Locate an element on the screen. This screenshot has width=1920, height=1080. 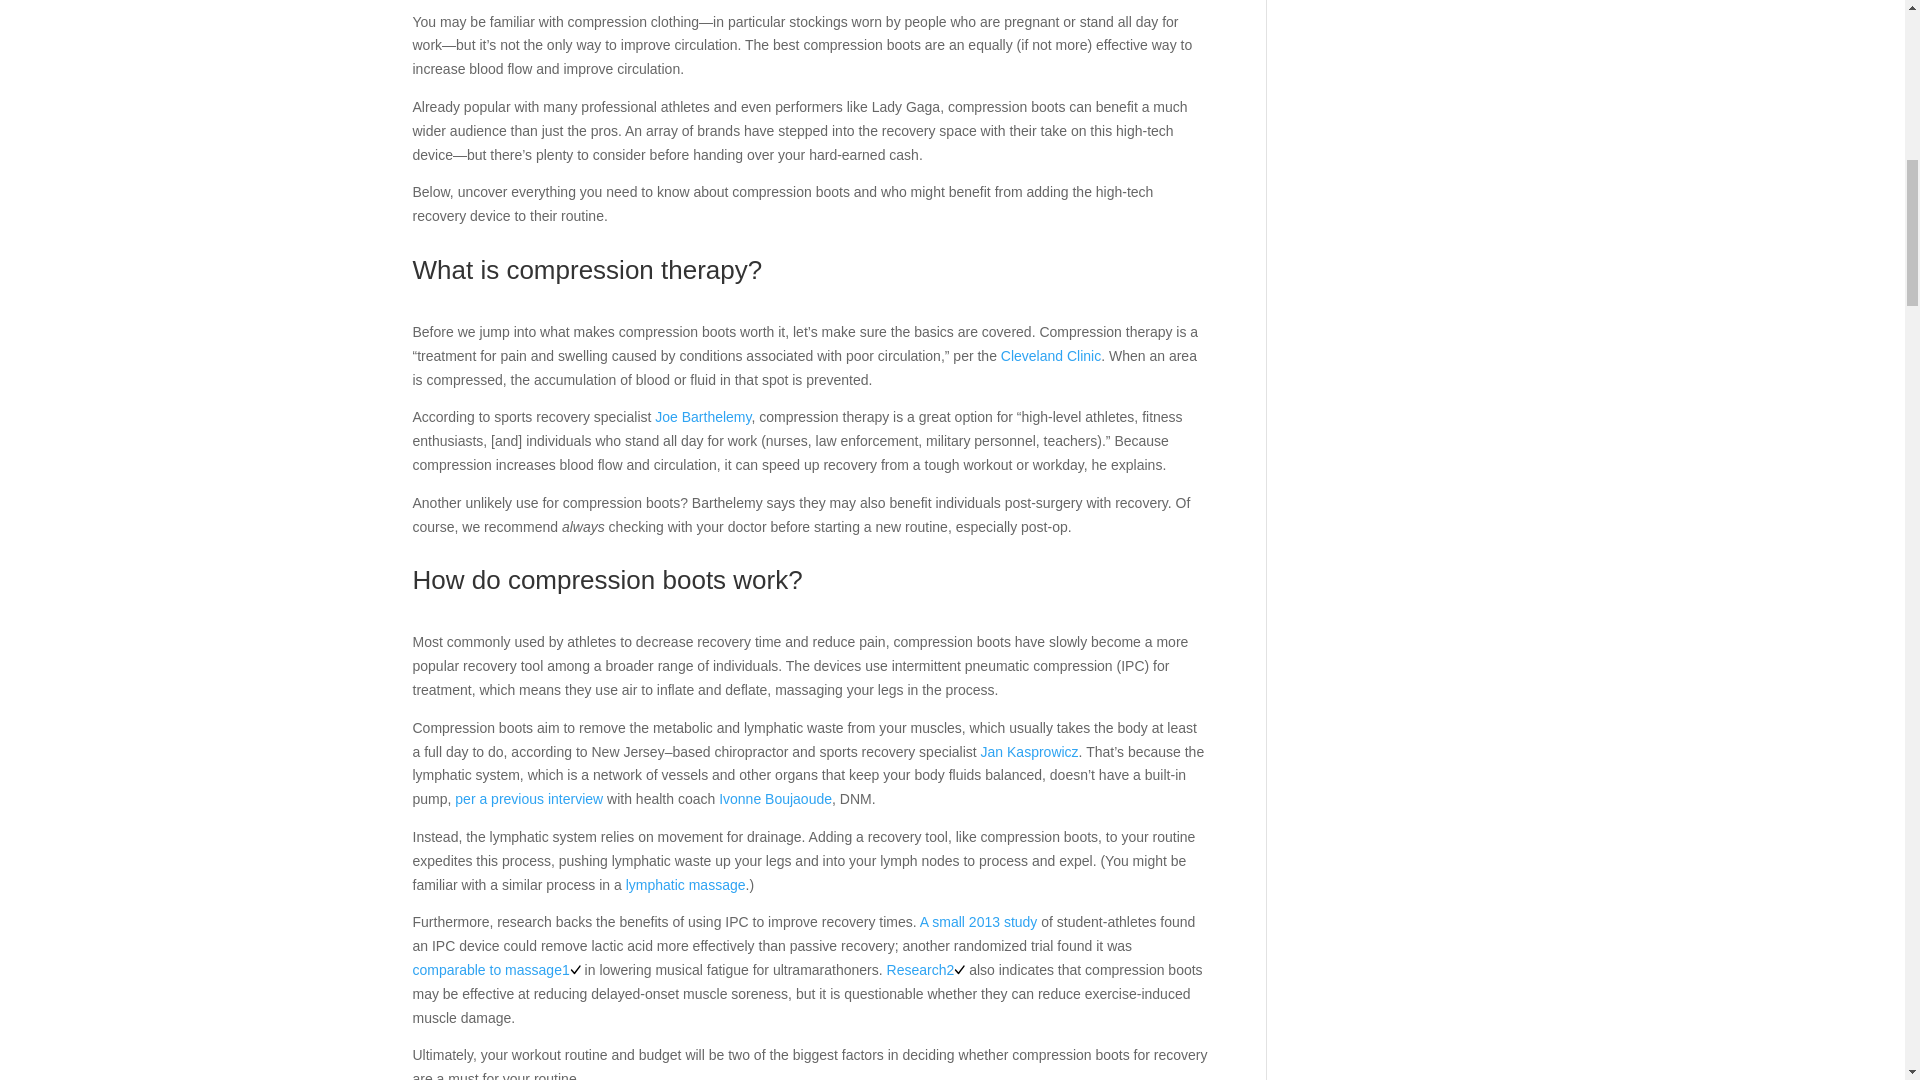
Joe Barthelemy is located at coordinates (702, 417).